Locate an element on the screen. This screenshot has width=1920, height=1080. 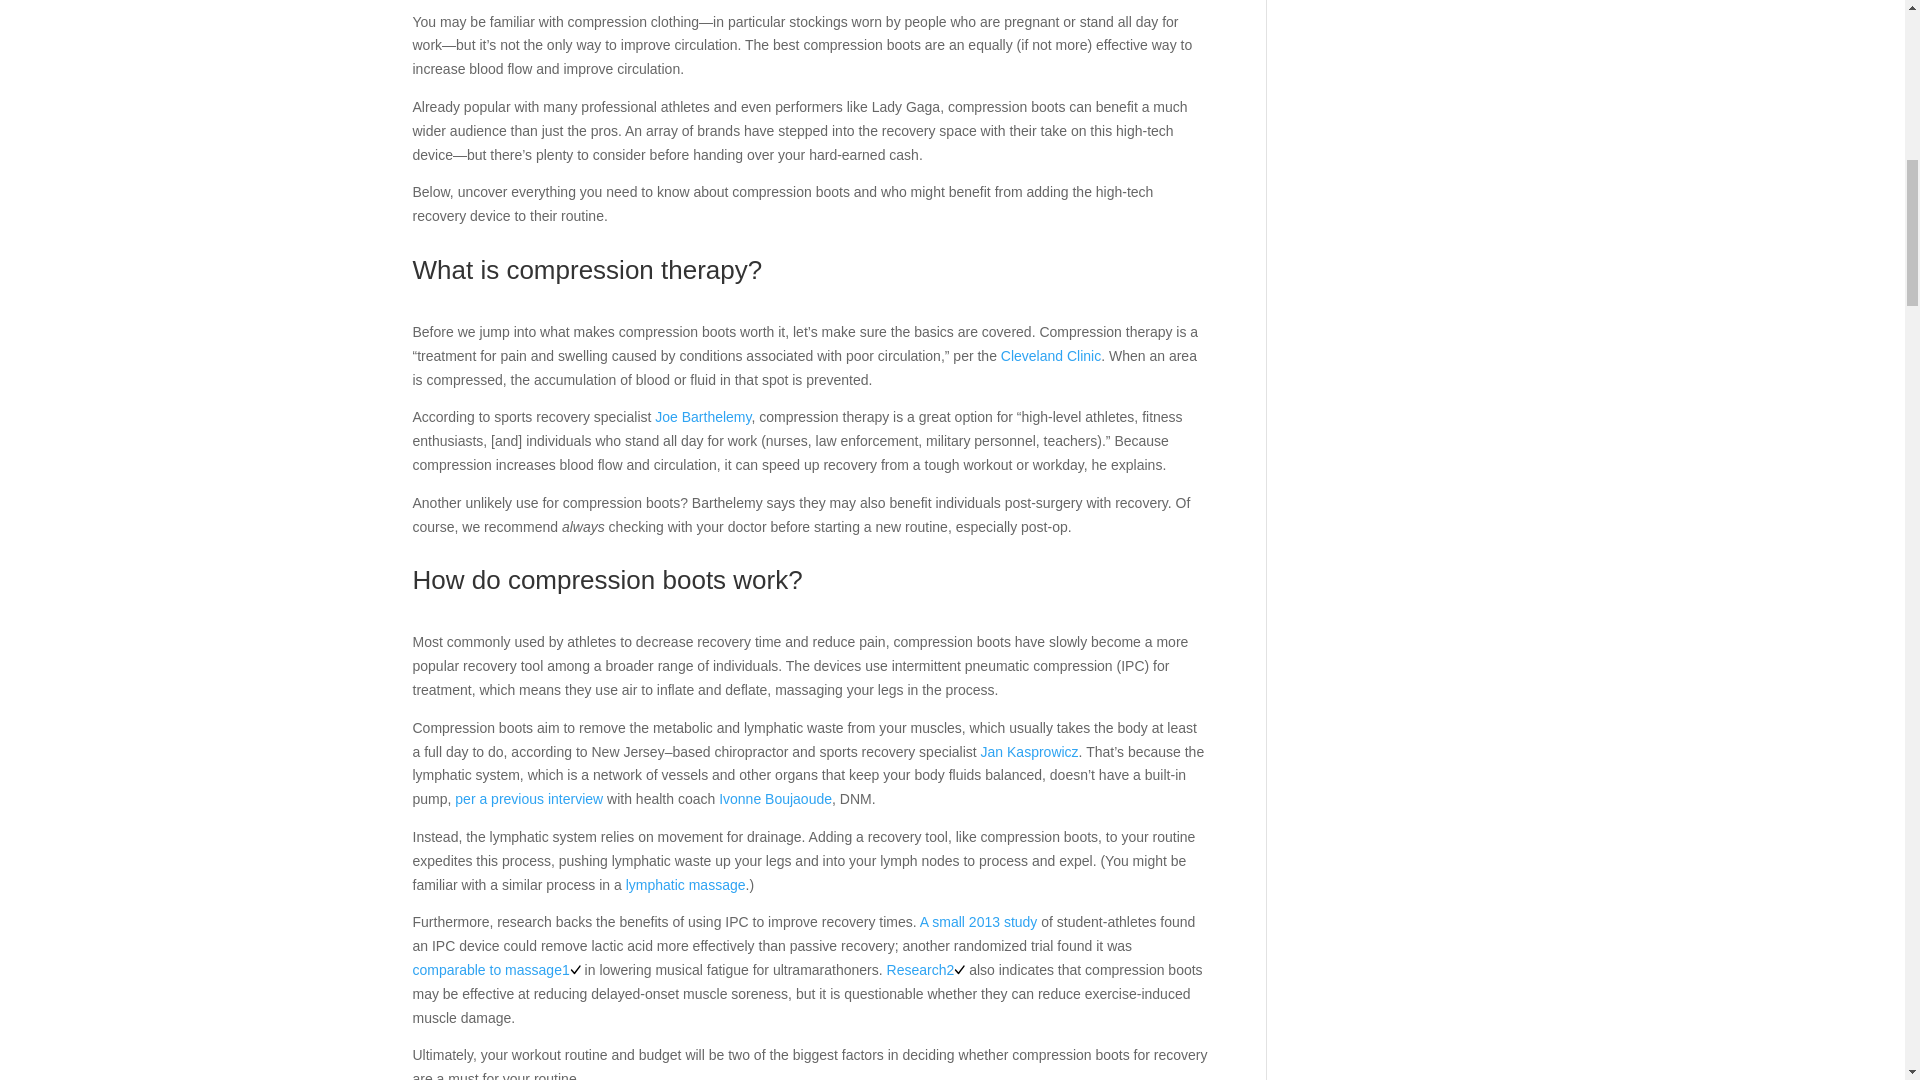
Joe Barthelemy is located at coordinates (702, 417).